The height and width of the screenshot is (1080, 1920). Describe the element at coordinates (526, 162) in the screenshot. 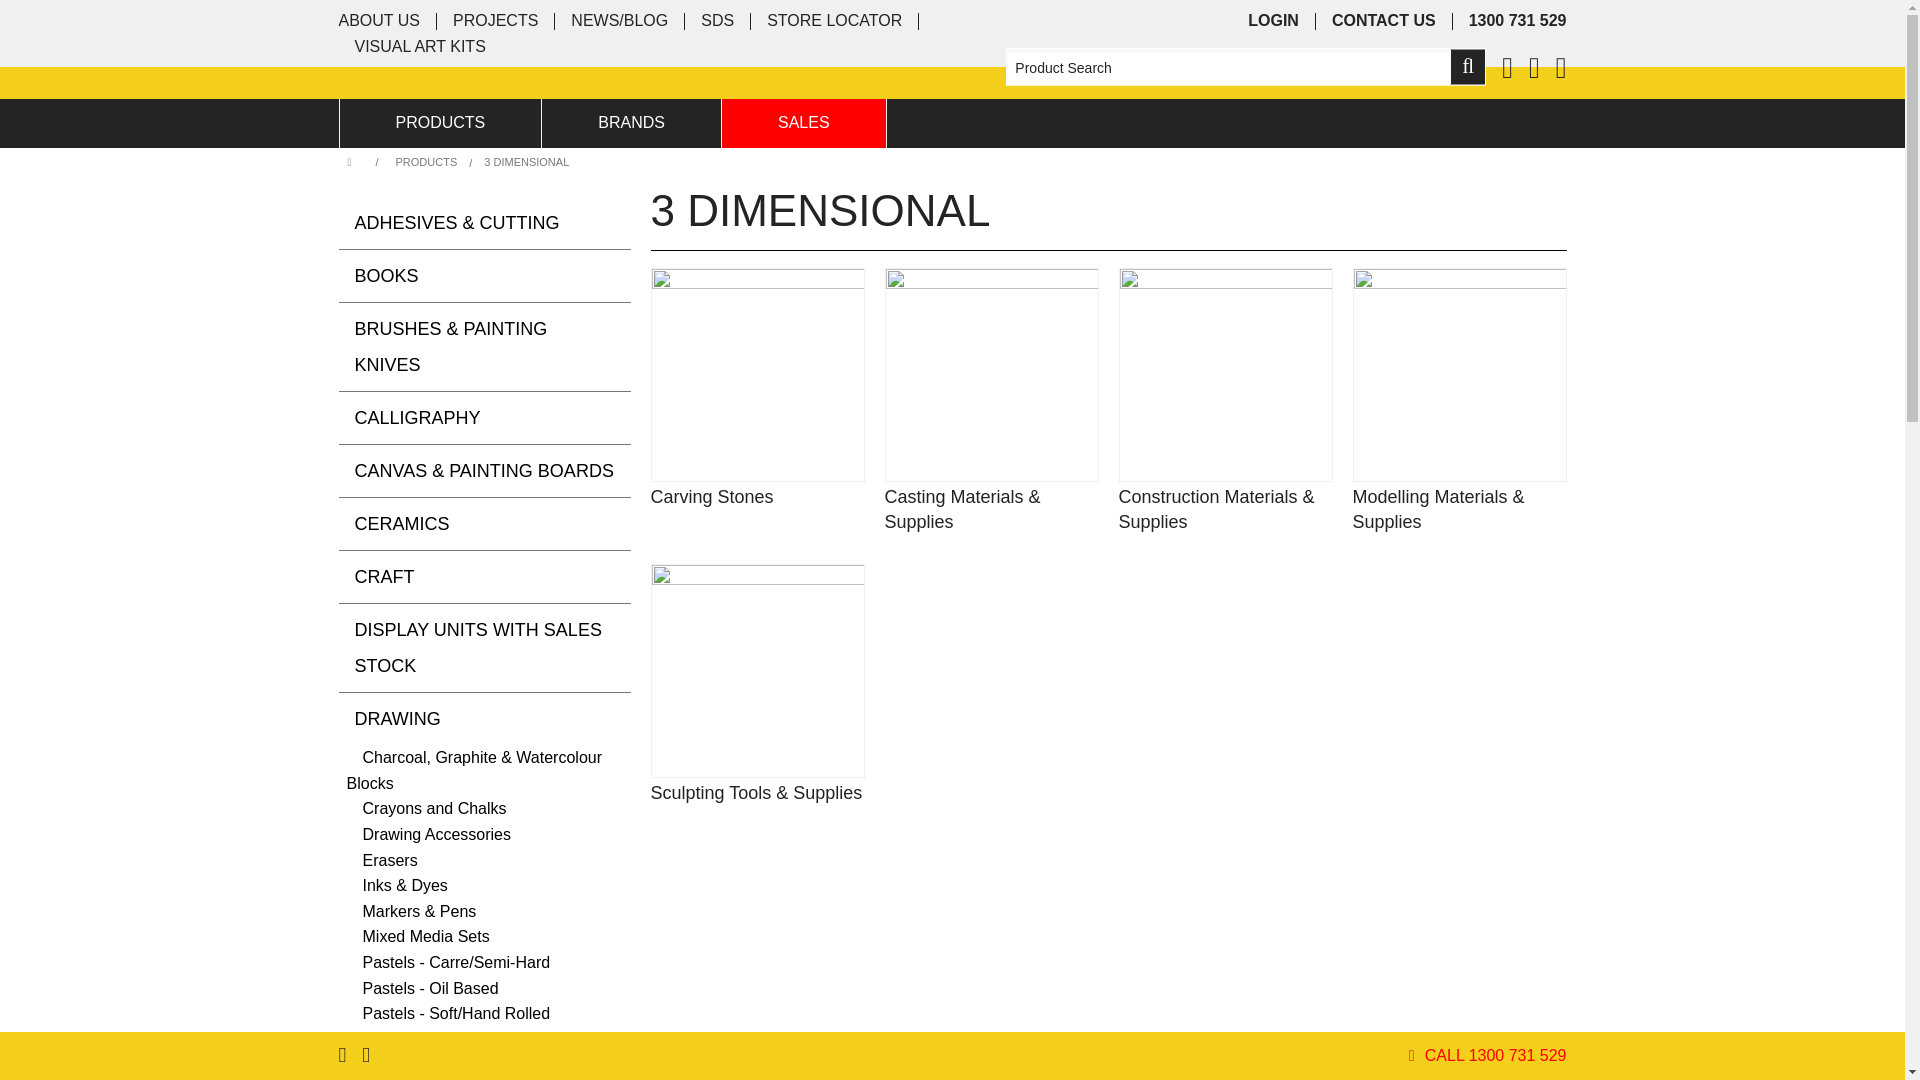

I see `3 DIMENSIONAL` at that location.